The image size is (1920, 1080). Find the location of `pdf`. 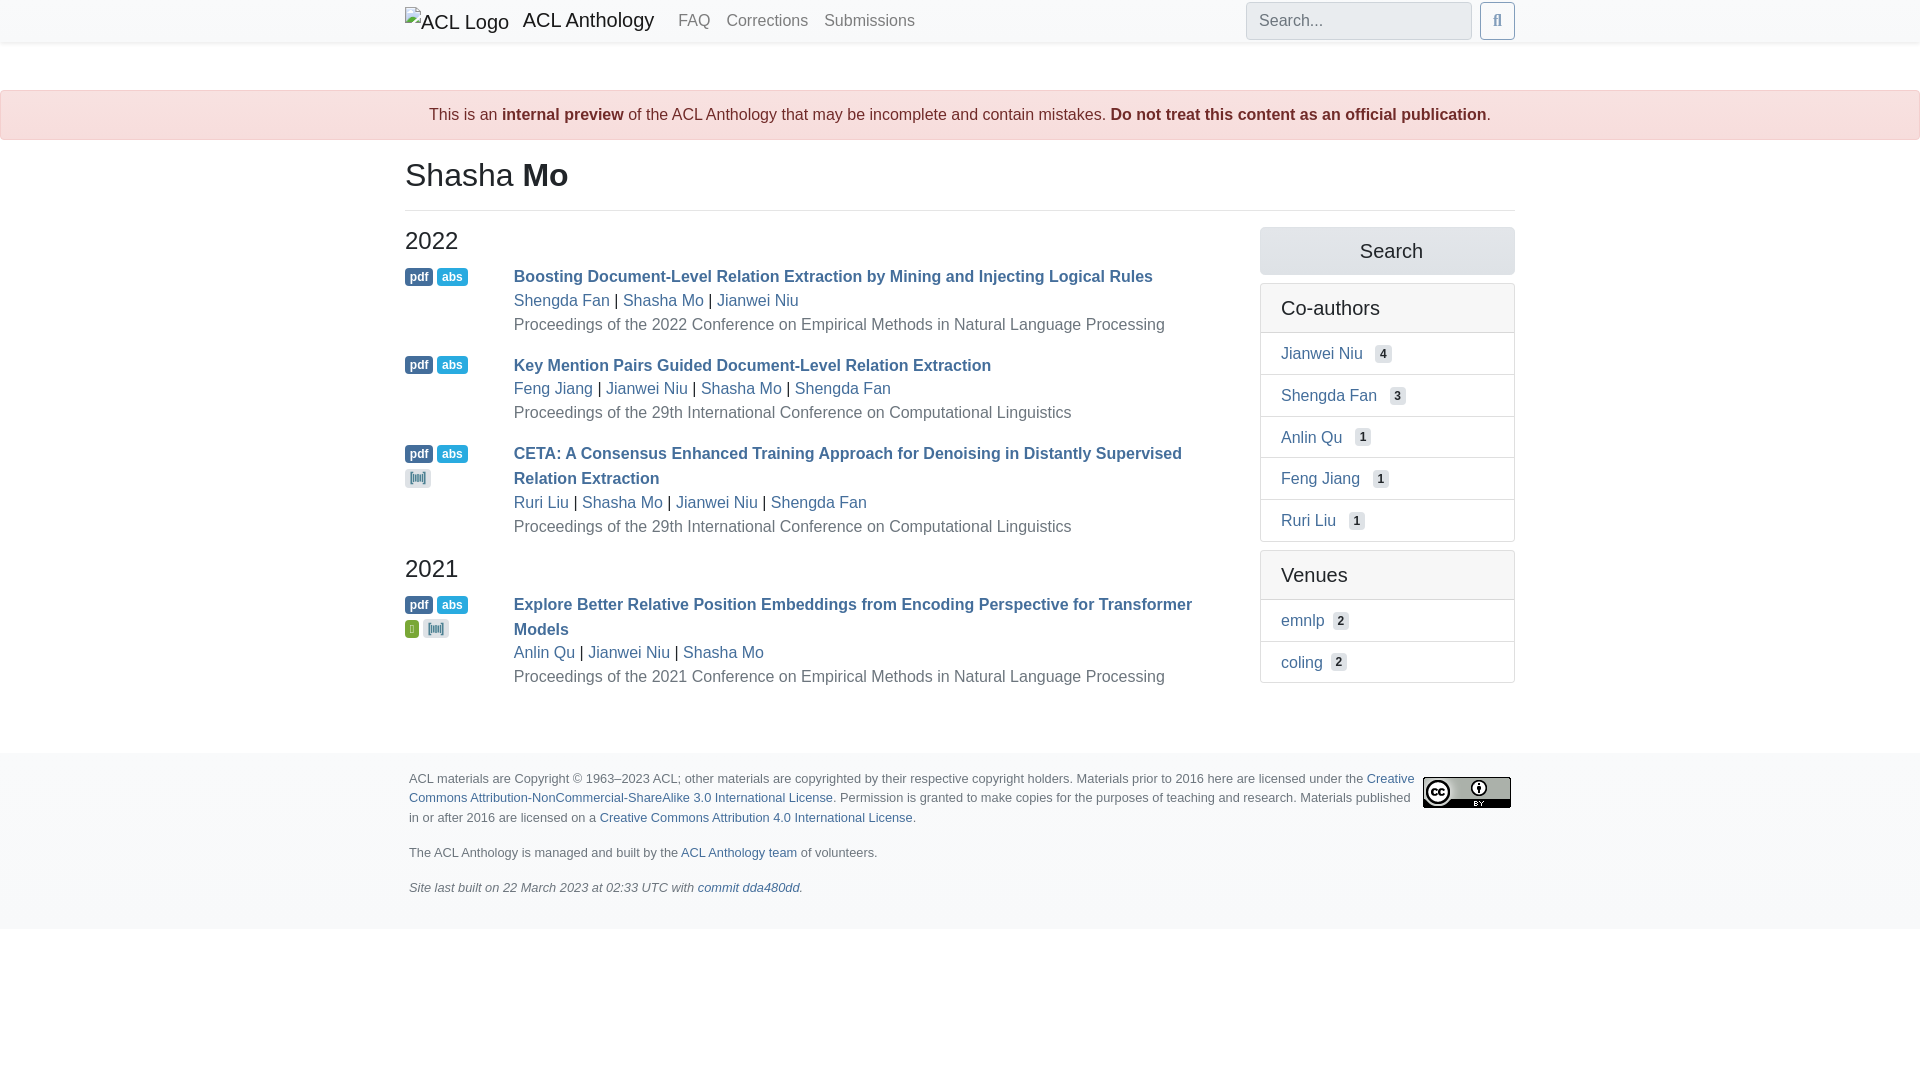

pdf is located at coordinates (419, 454).